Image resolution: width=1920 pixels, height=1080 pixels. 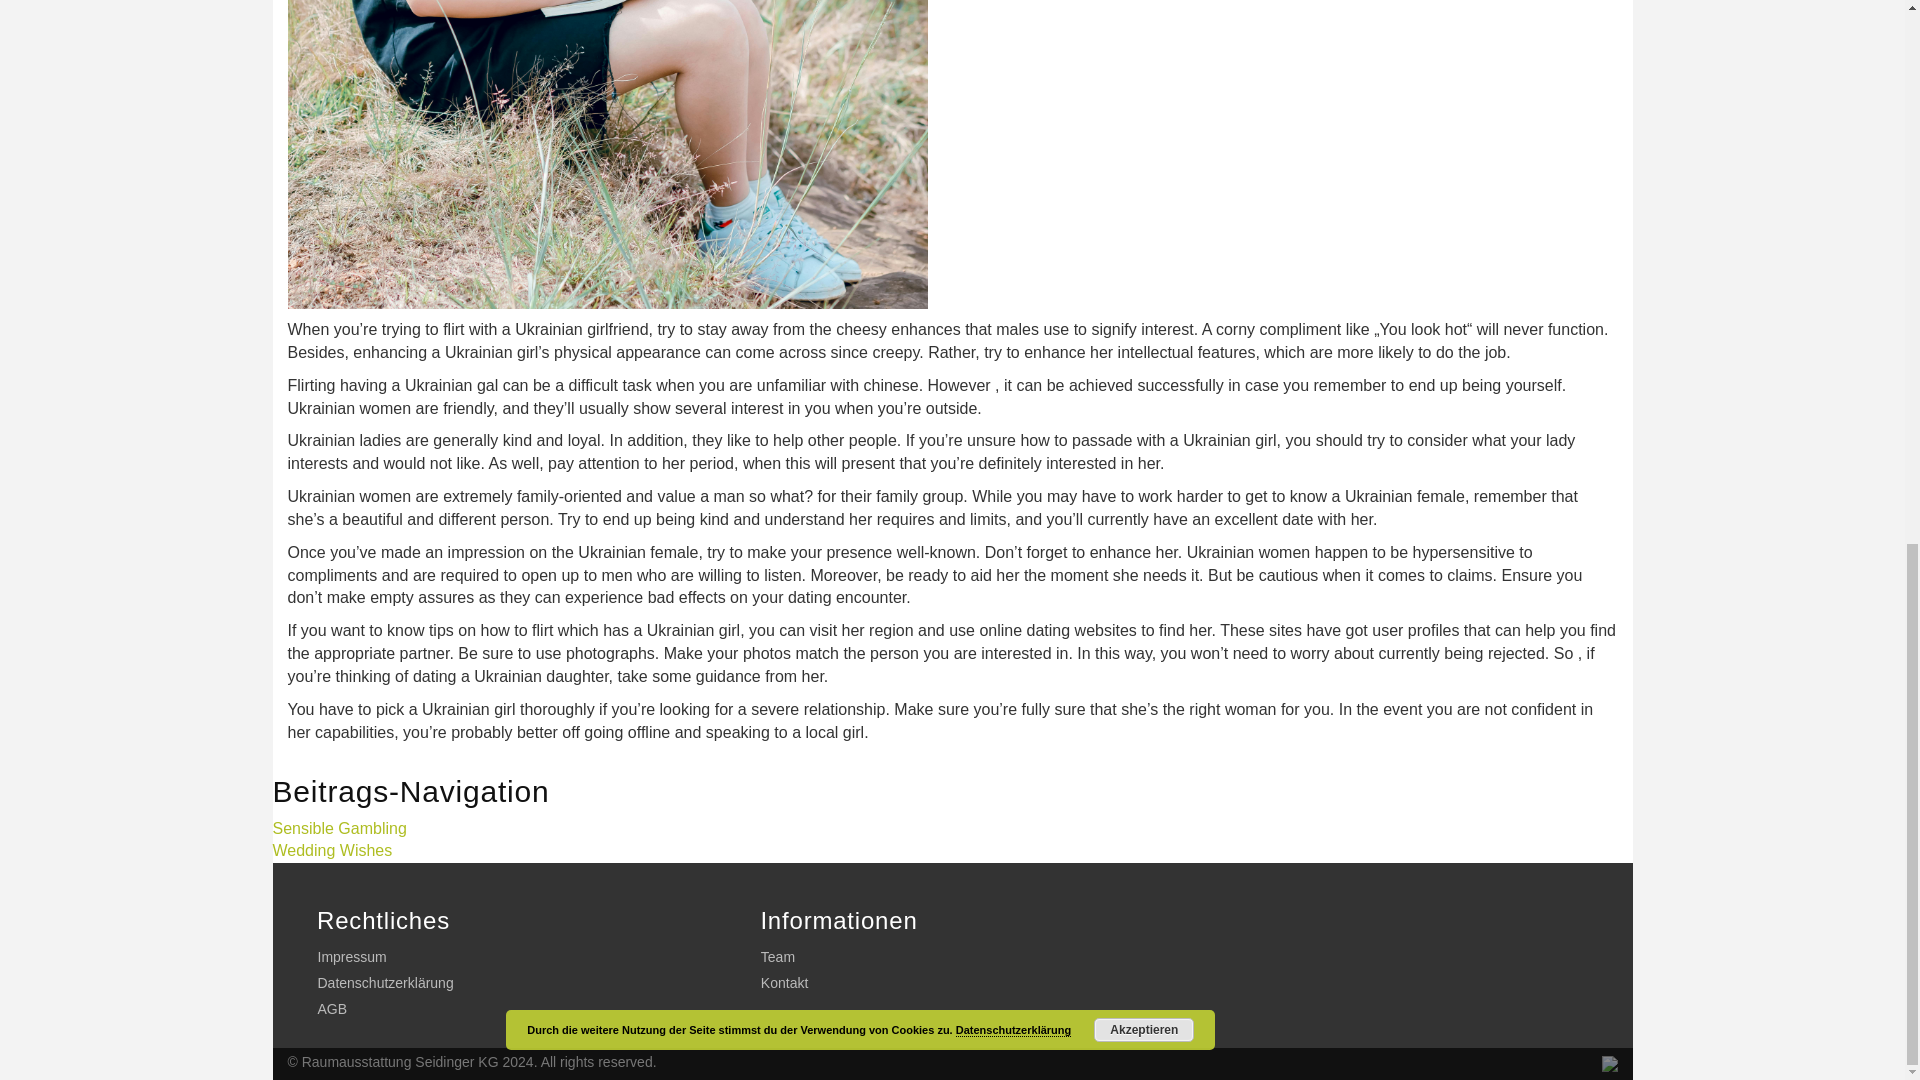 I want to click on AGB, so click(x=324, y=1009).